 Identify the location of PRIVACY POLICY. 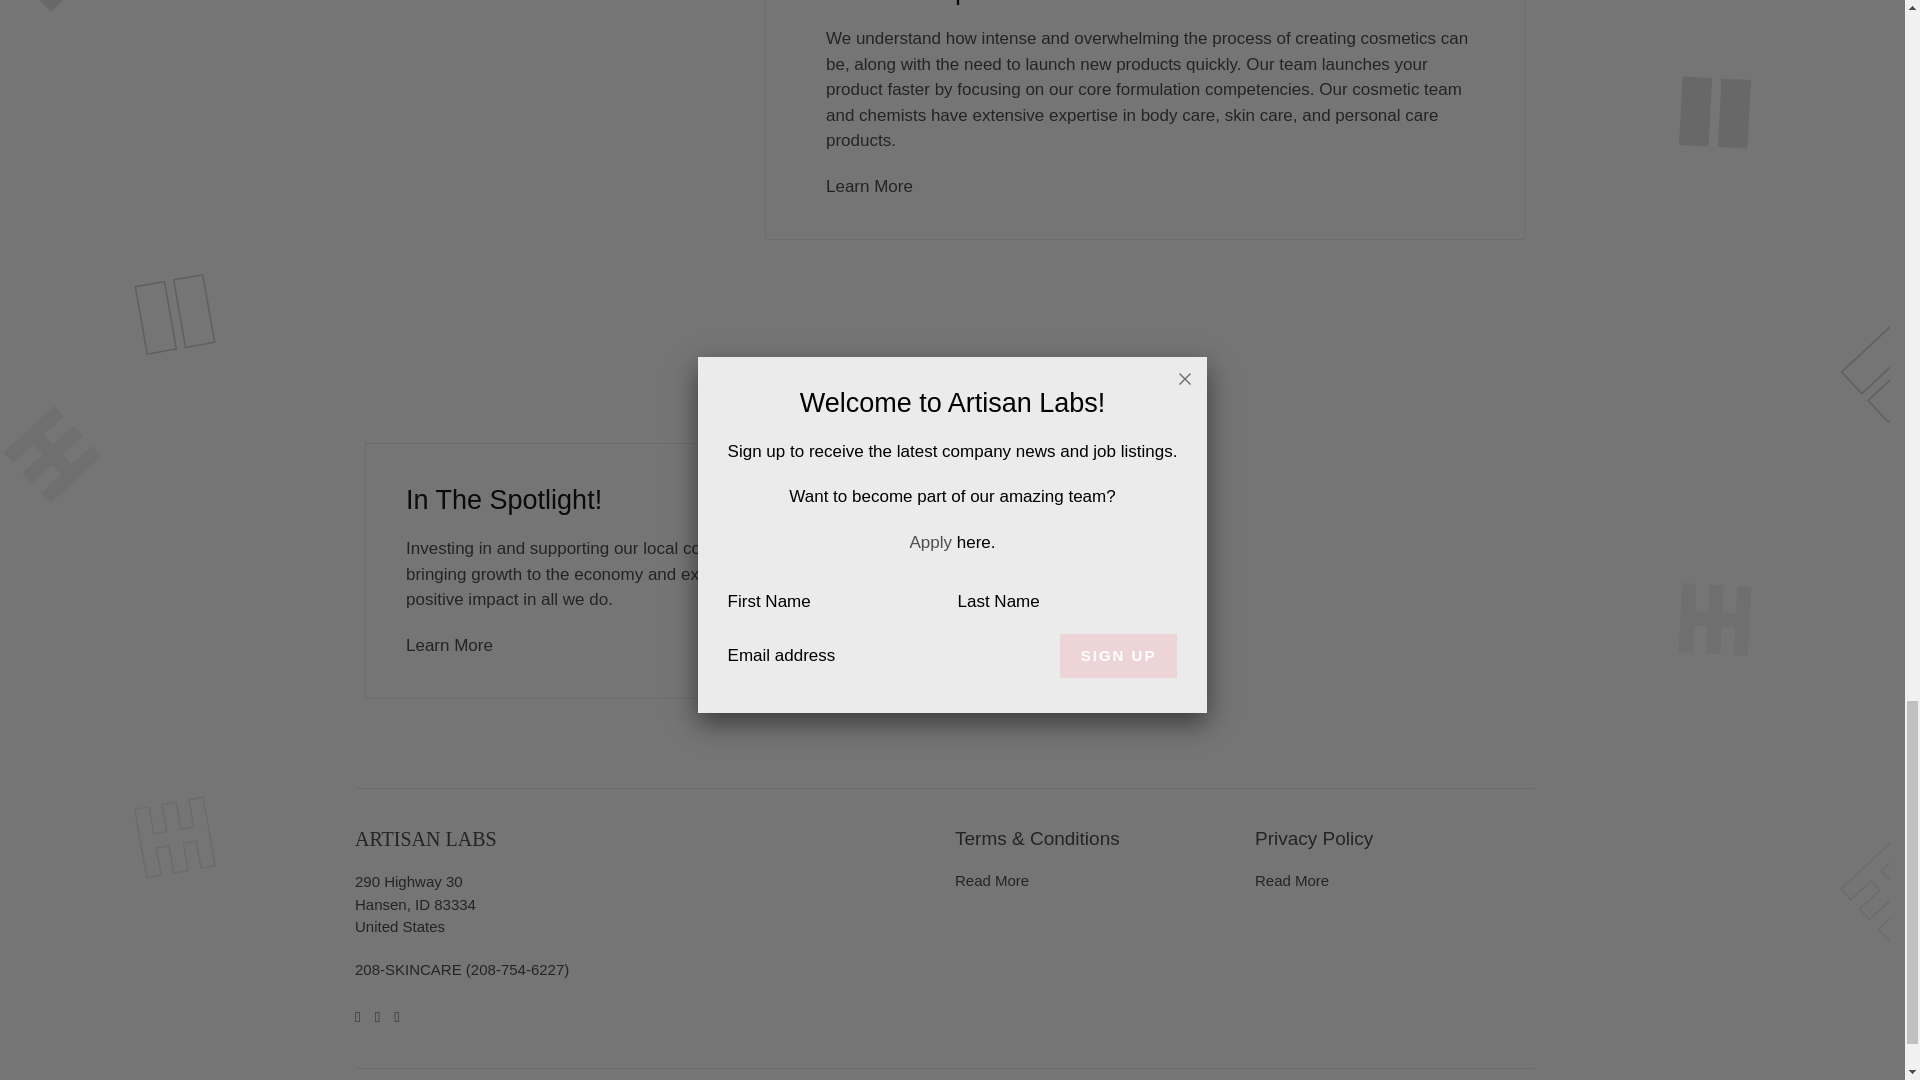
(1292, 880).